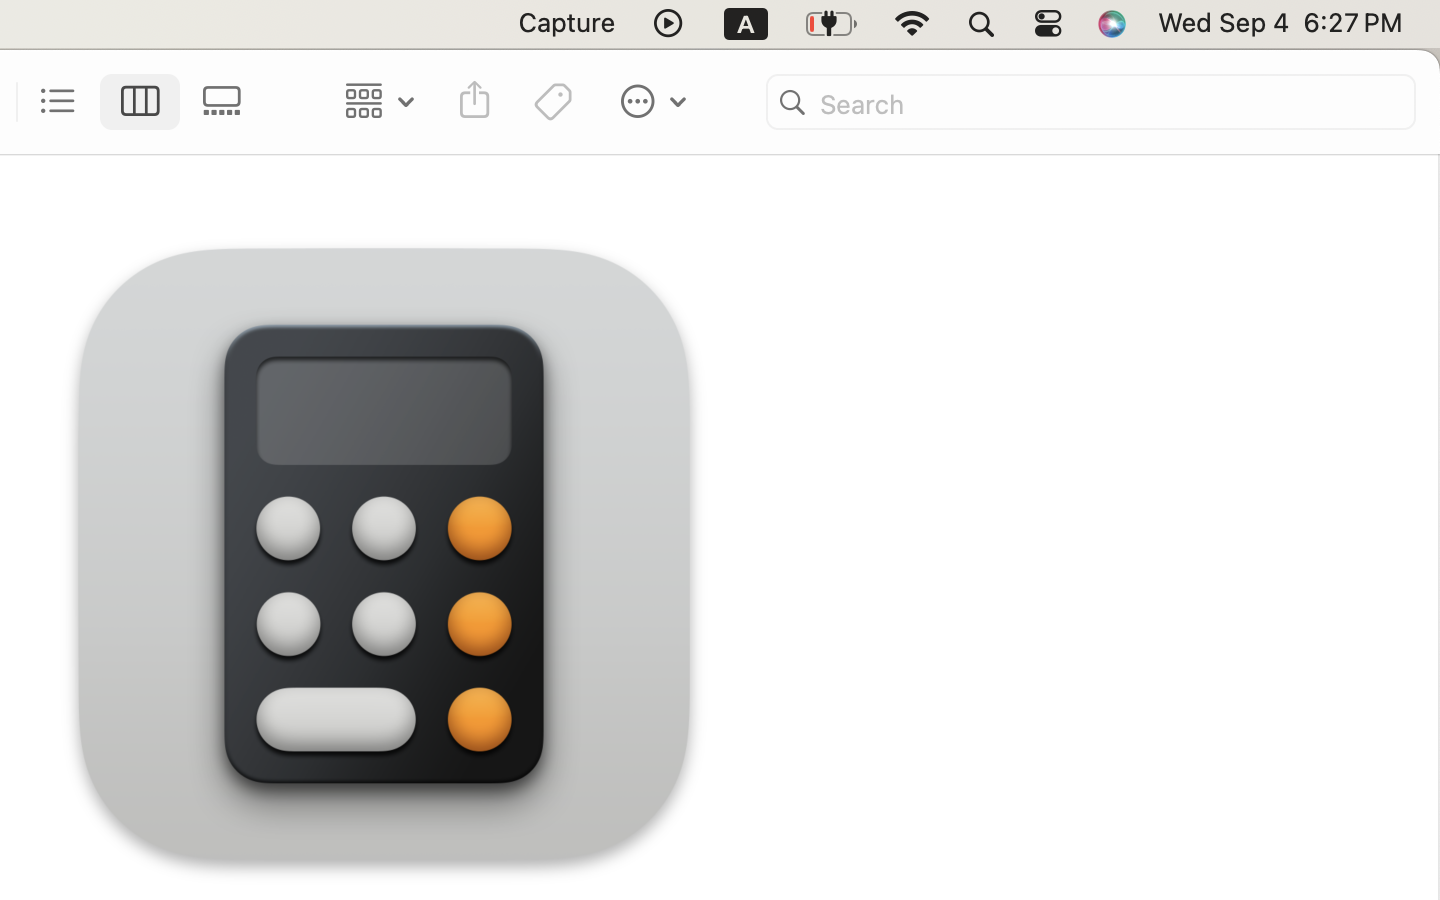  I want to click on 0, so click(228, 102).